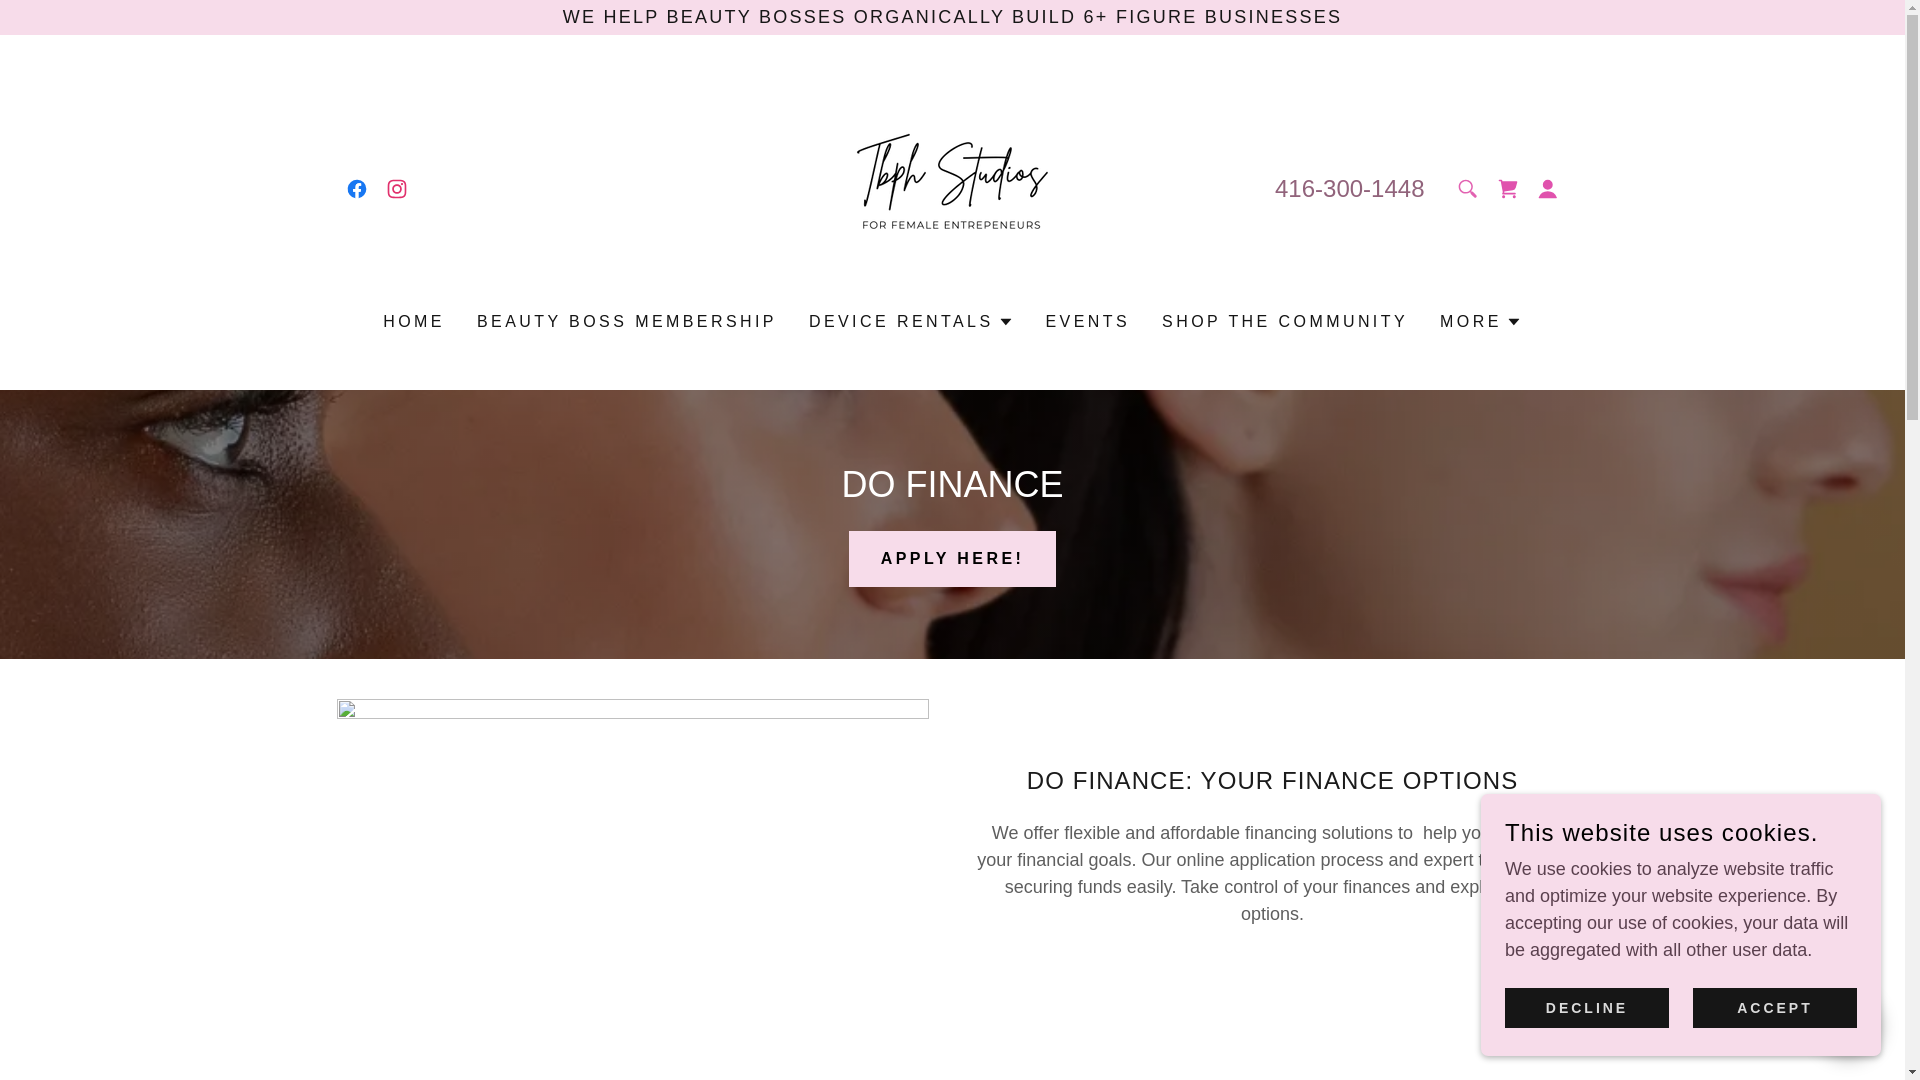 Image resolution: width=1920 pixels, height=1080 pixels. I want to click on SHOP THE COMMUNITY, so click(1284, 322).